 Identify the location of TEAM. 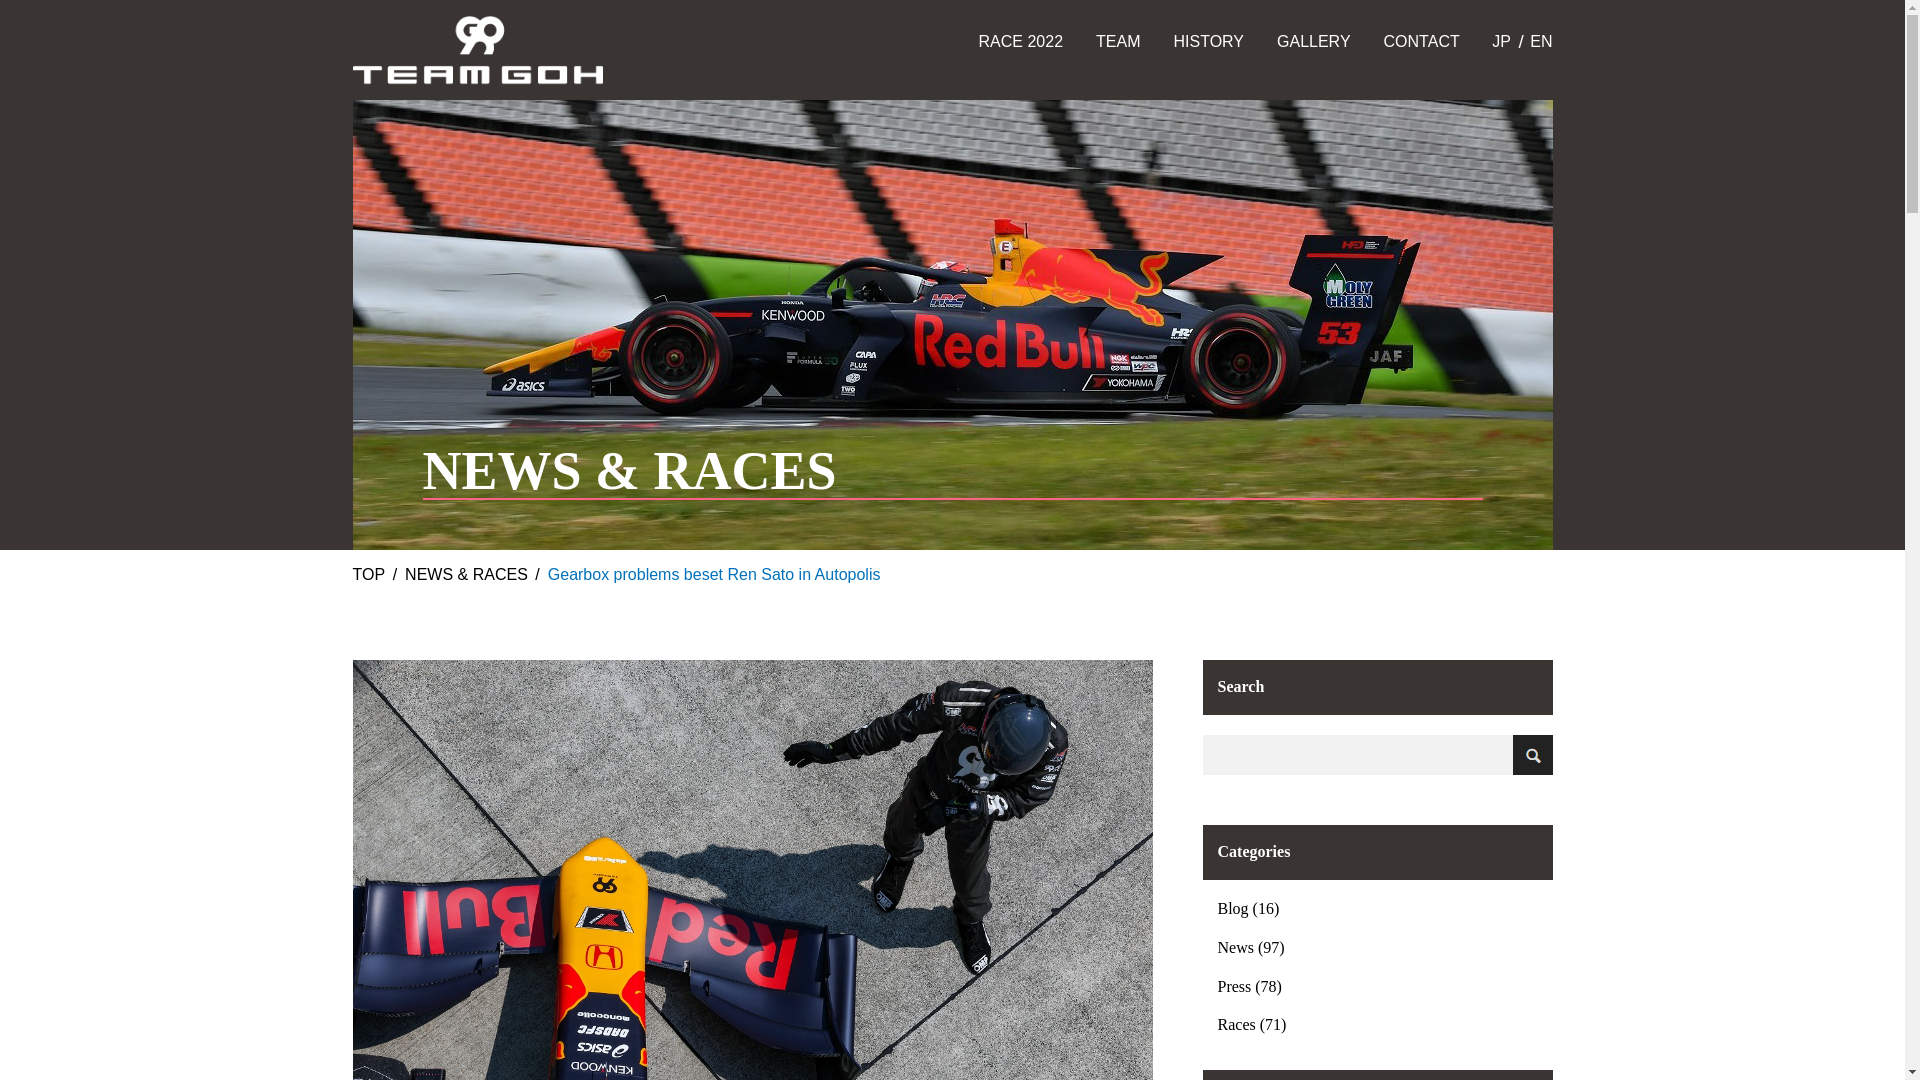
(1118, 42).